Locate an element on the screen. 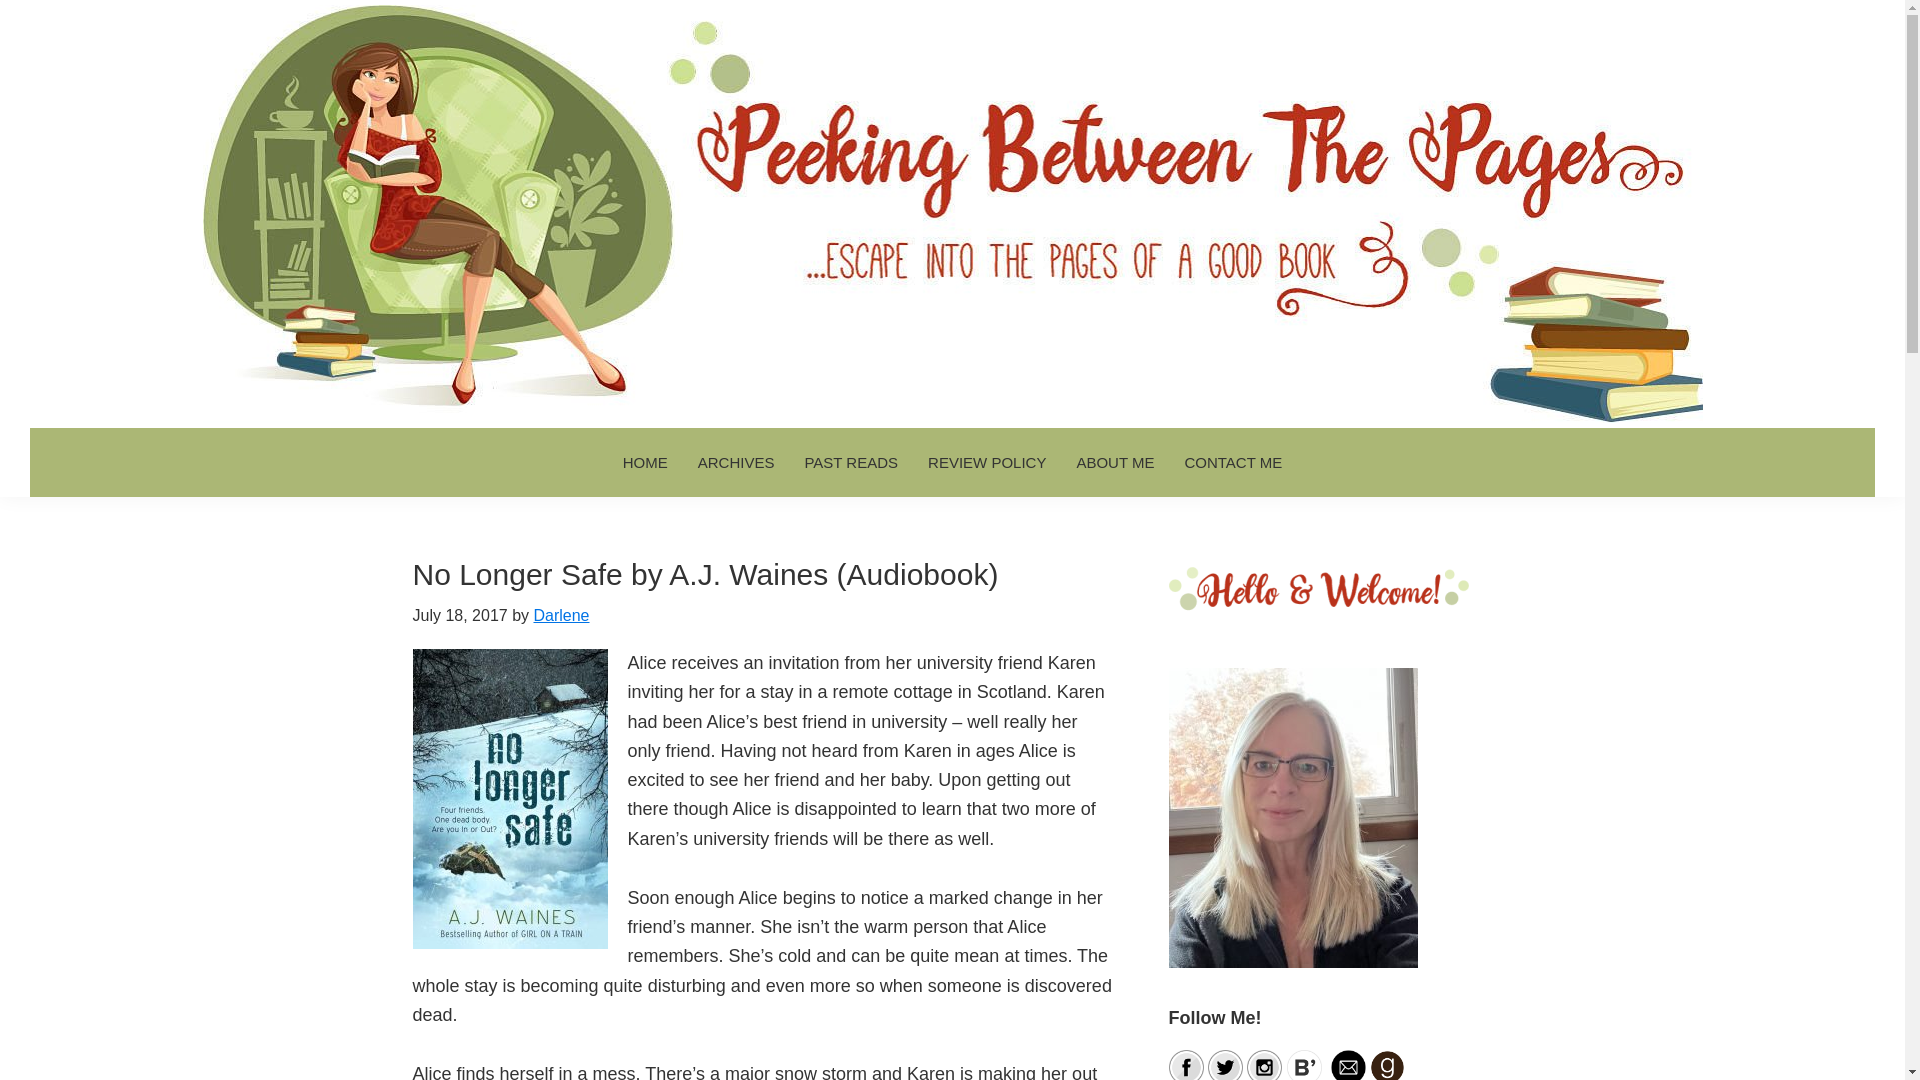 This screenshot has height=1080, width=1920. Darlene is located at coordinates (561, 615).